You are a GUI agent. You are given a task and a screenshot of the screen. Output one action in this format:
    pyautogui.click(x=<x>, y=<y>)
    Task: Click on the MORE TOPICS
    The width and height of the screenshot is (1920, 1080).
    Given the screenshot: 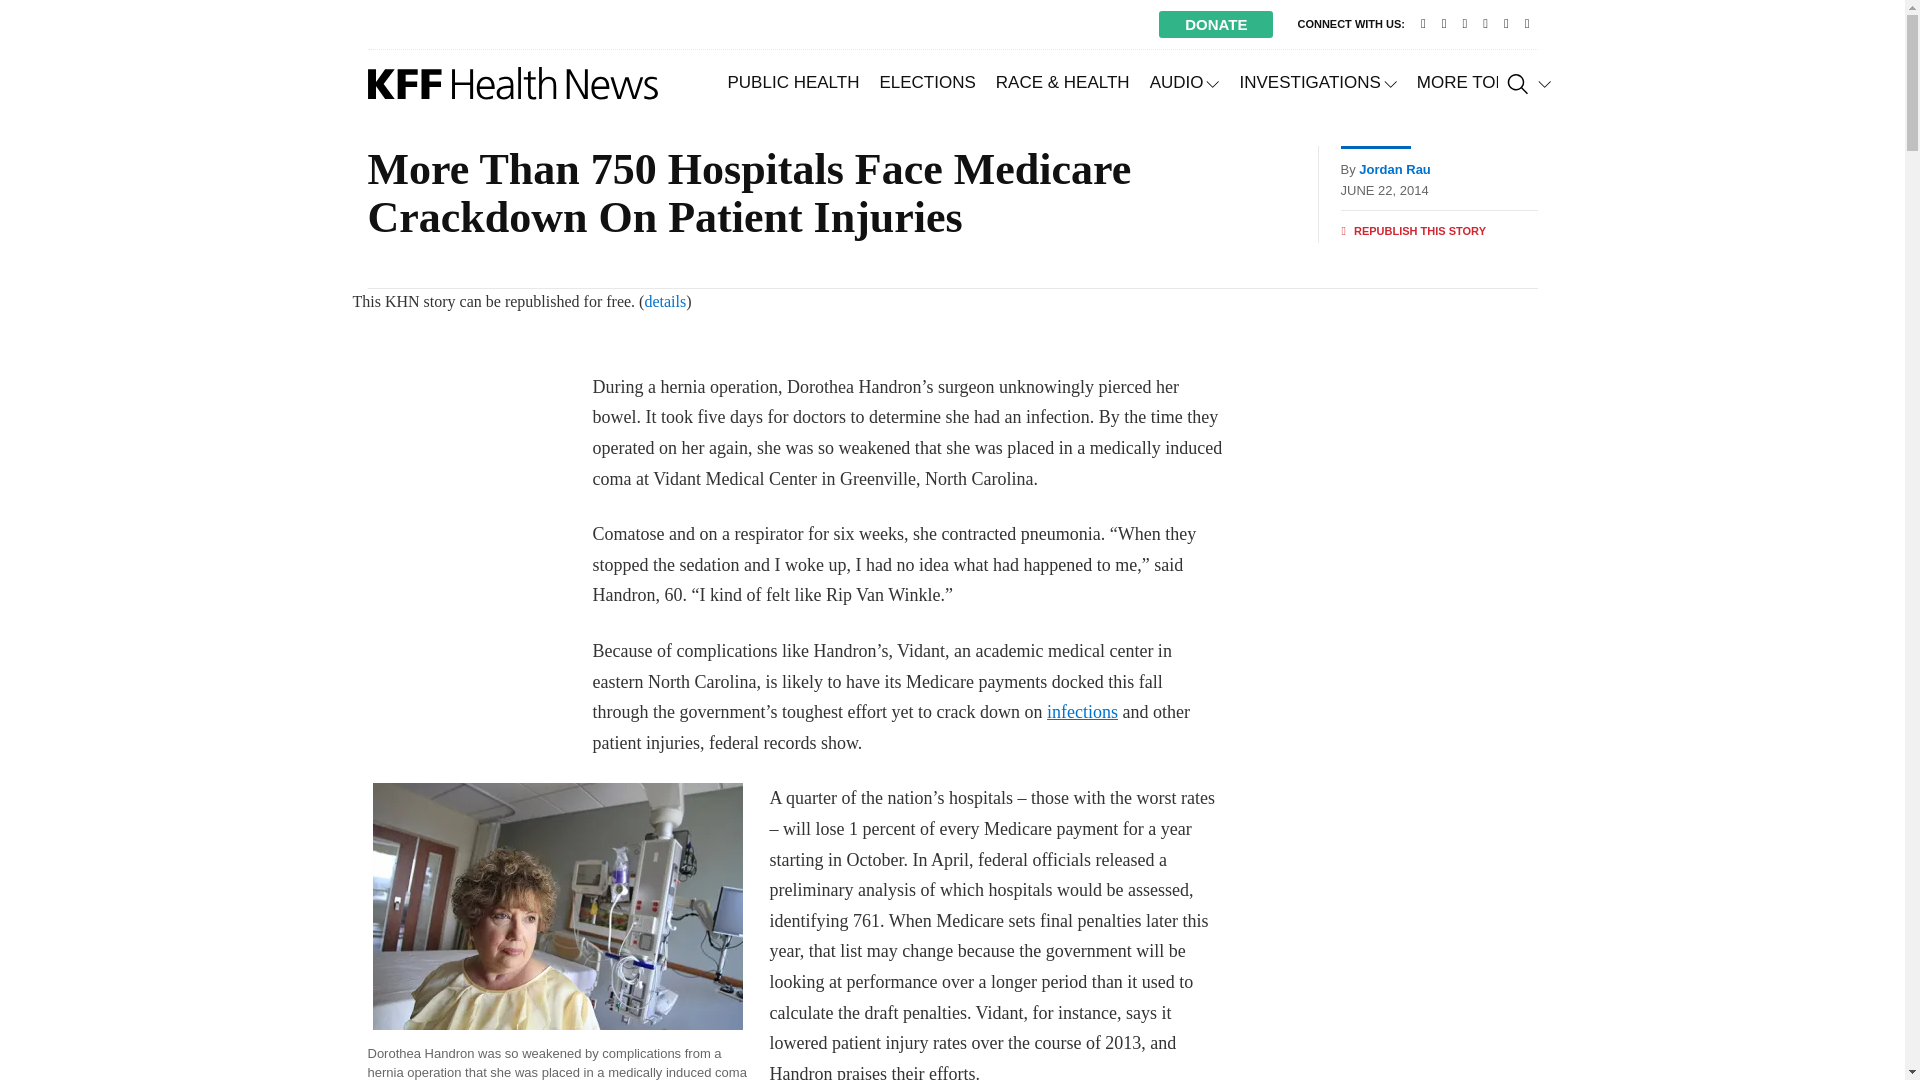 What is the action you would take?
    pyautogui.click(x=1484, y=82)
    